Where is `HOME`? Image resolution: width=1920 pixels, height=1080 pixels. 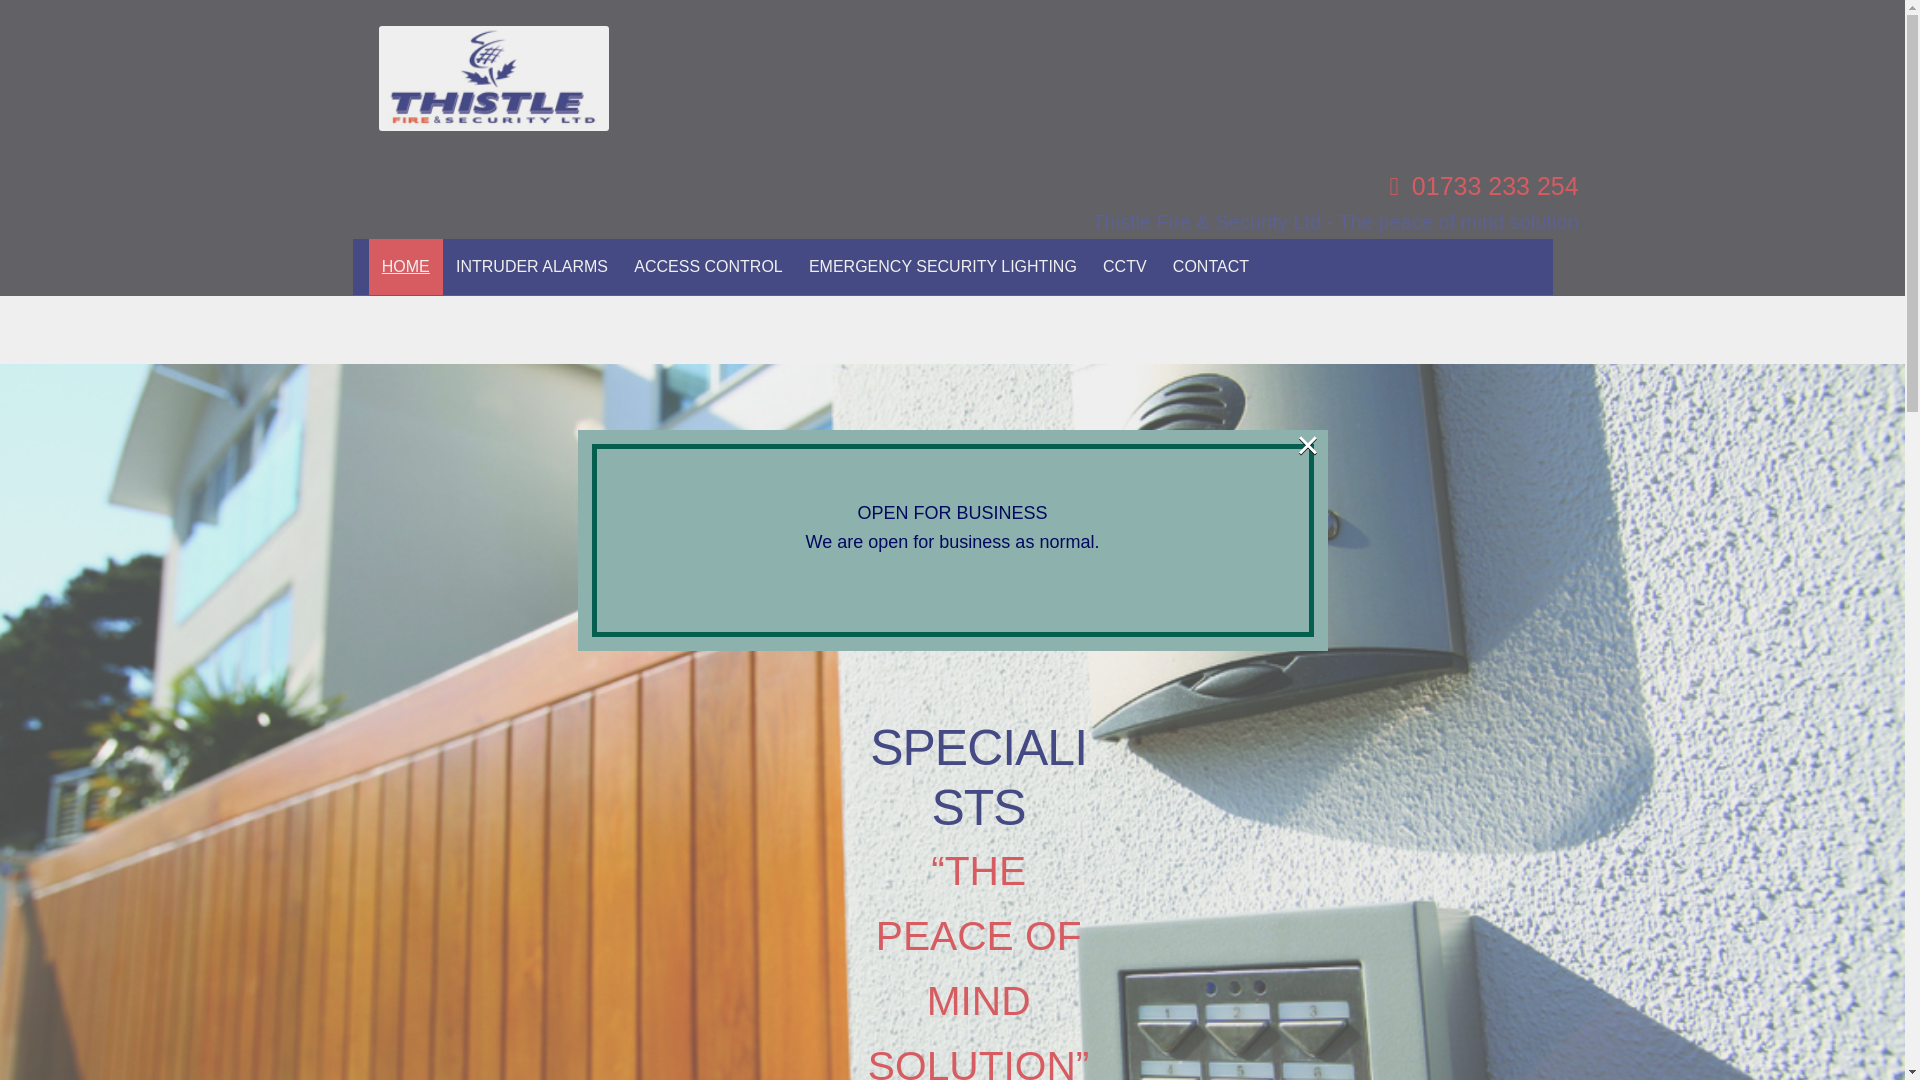 HOME is located at coordinates (406, 266).